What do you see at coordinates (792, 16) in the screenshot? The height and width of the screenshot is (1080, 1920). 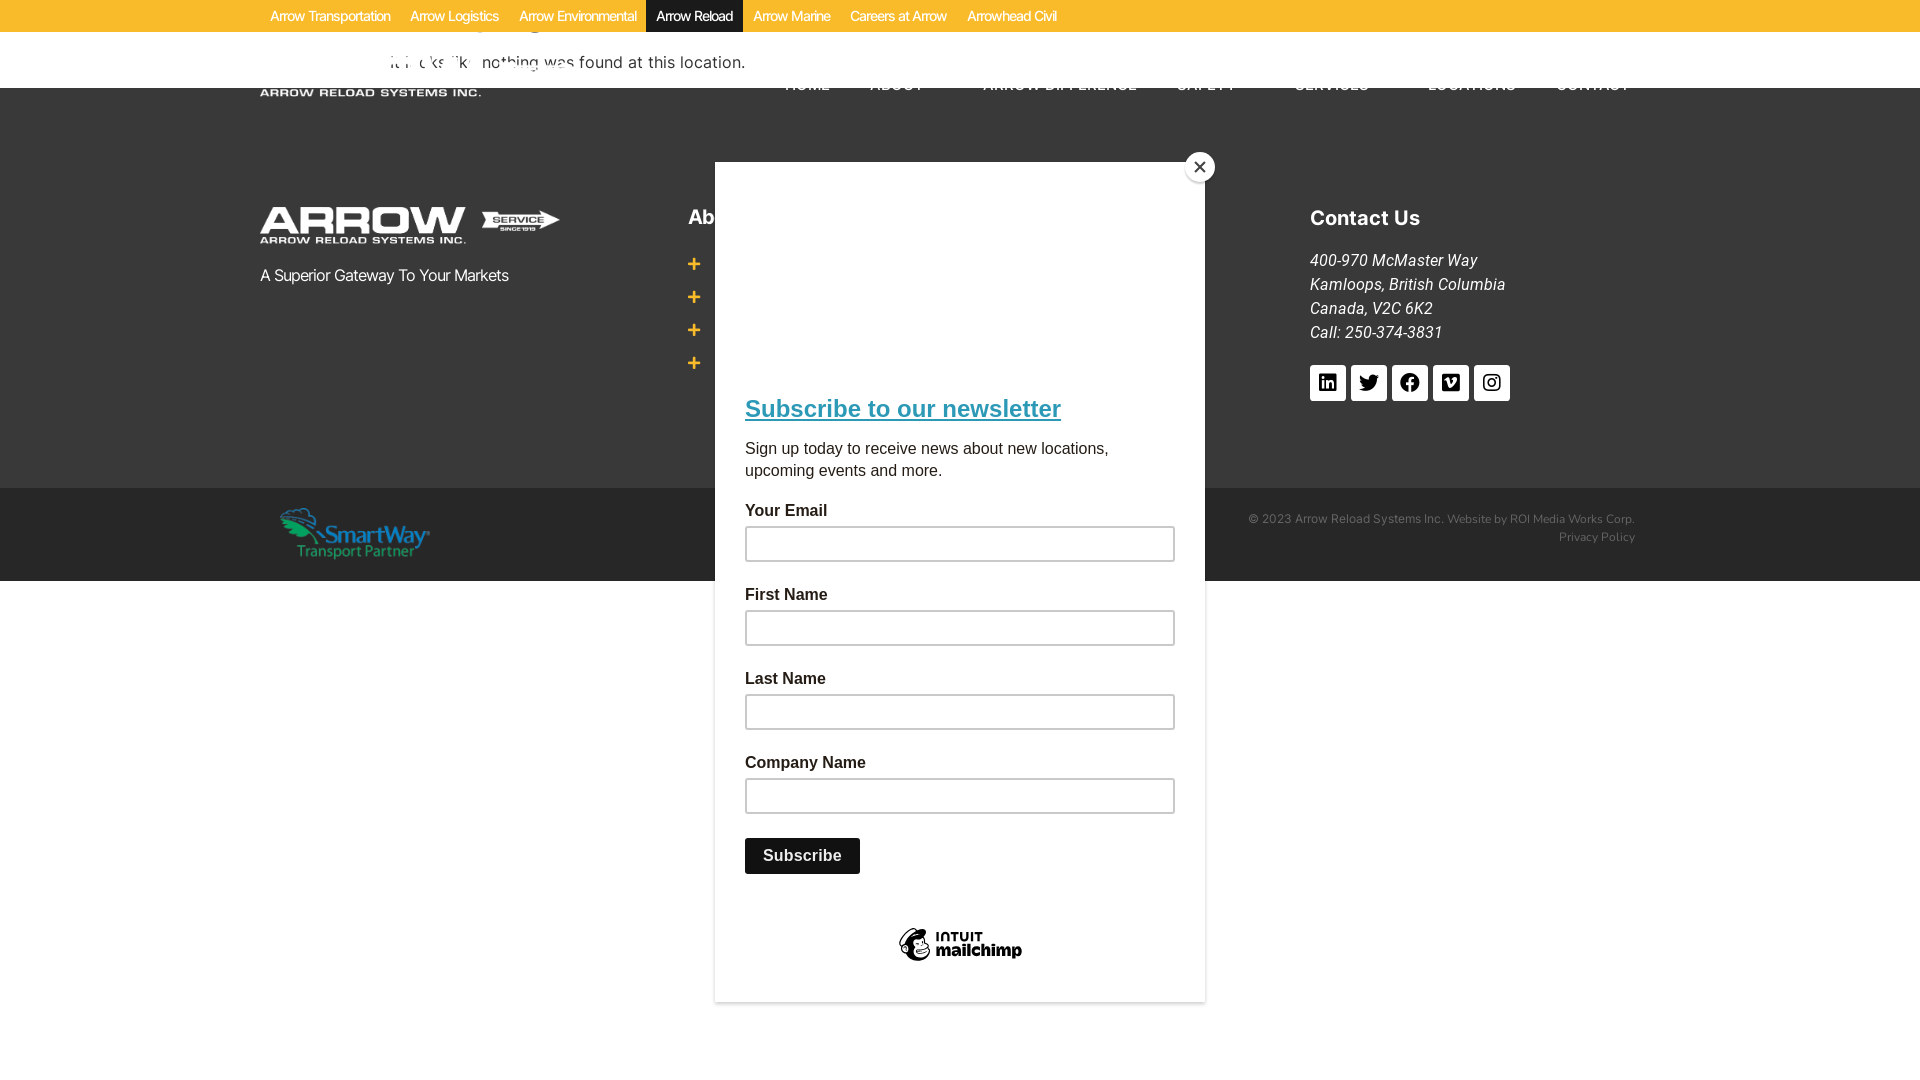 I see `Arrow Marine` at bounding box center [792, 16].